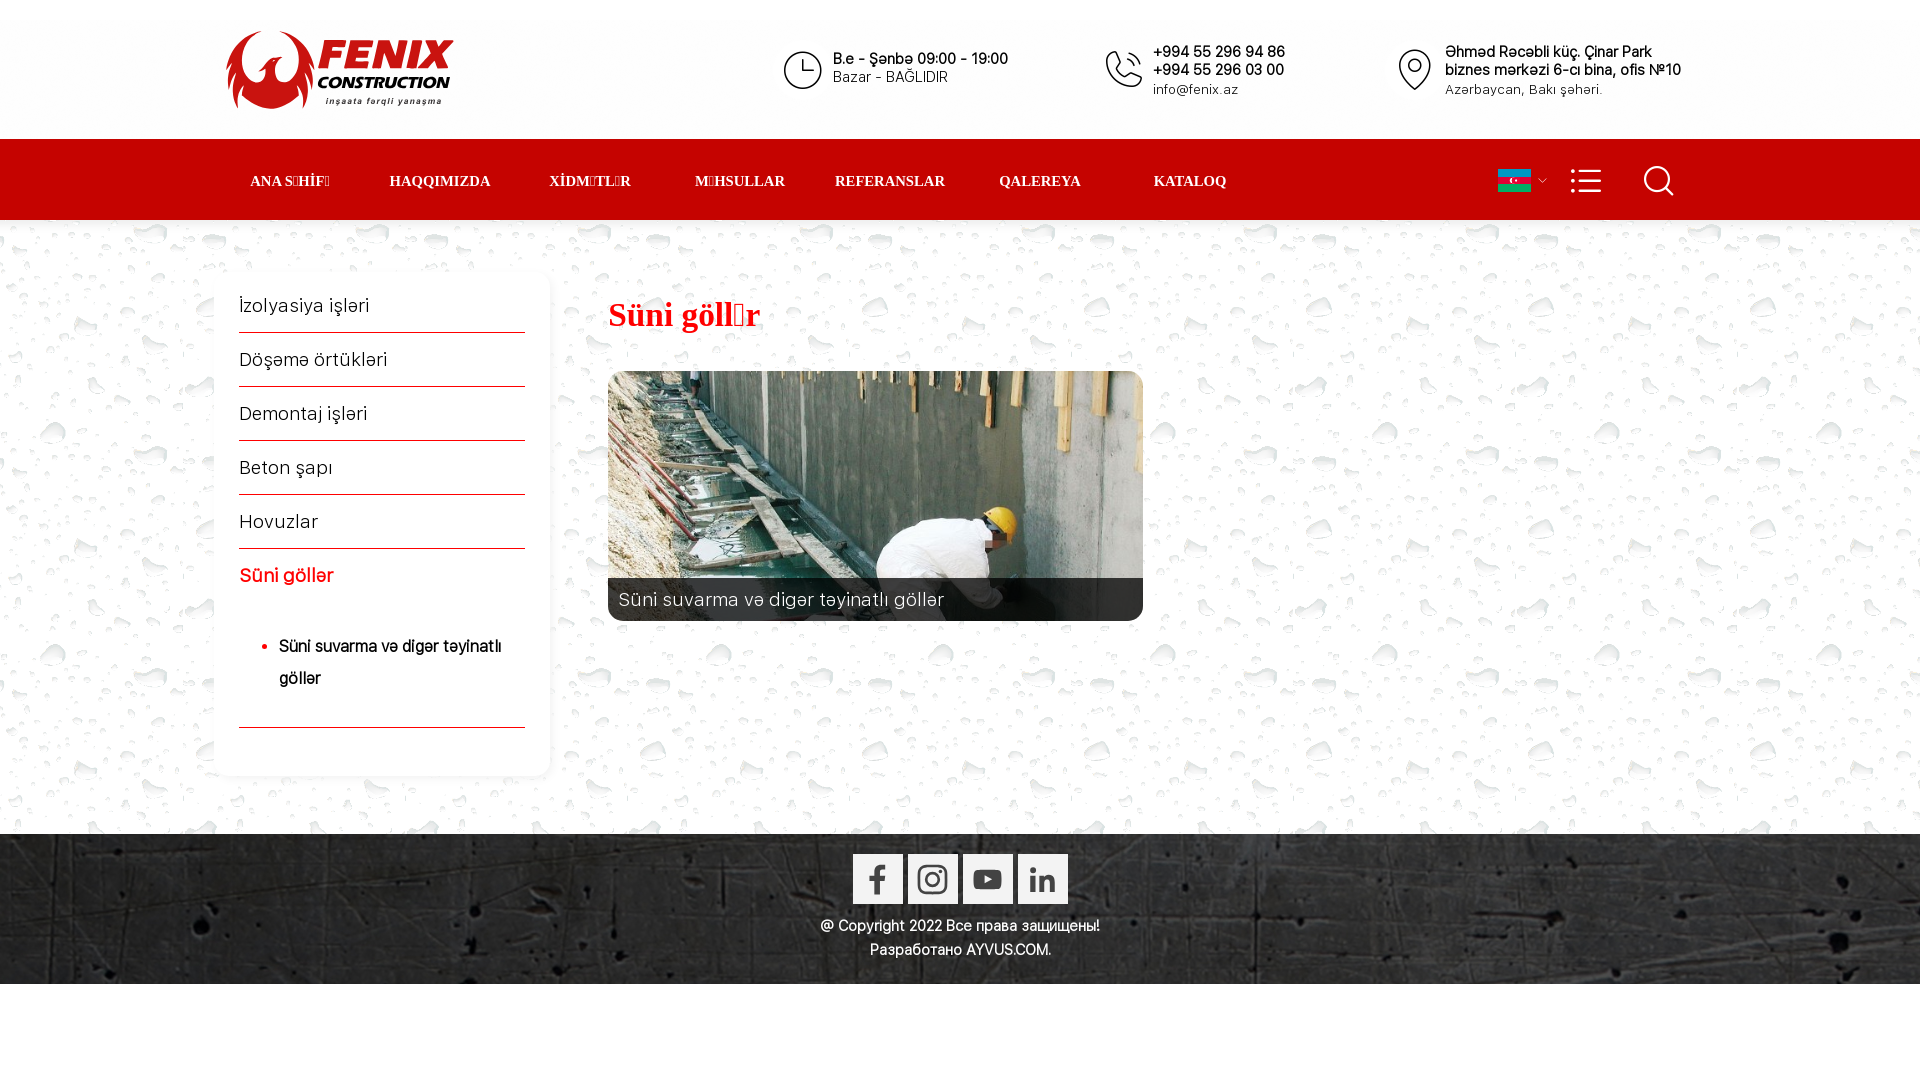 The height and width of the screenshot is (1080, 1920). Describe the element at coordinates (1040, 181) in the screenshot. I see `QALEREYA` at that location.